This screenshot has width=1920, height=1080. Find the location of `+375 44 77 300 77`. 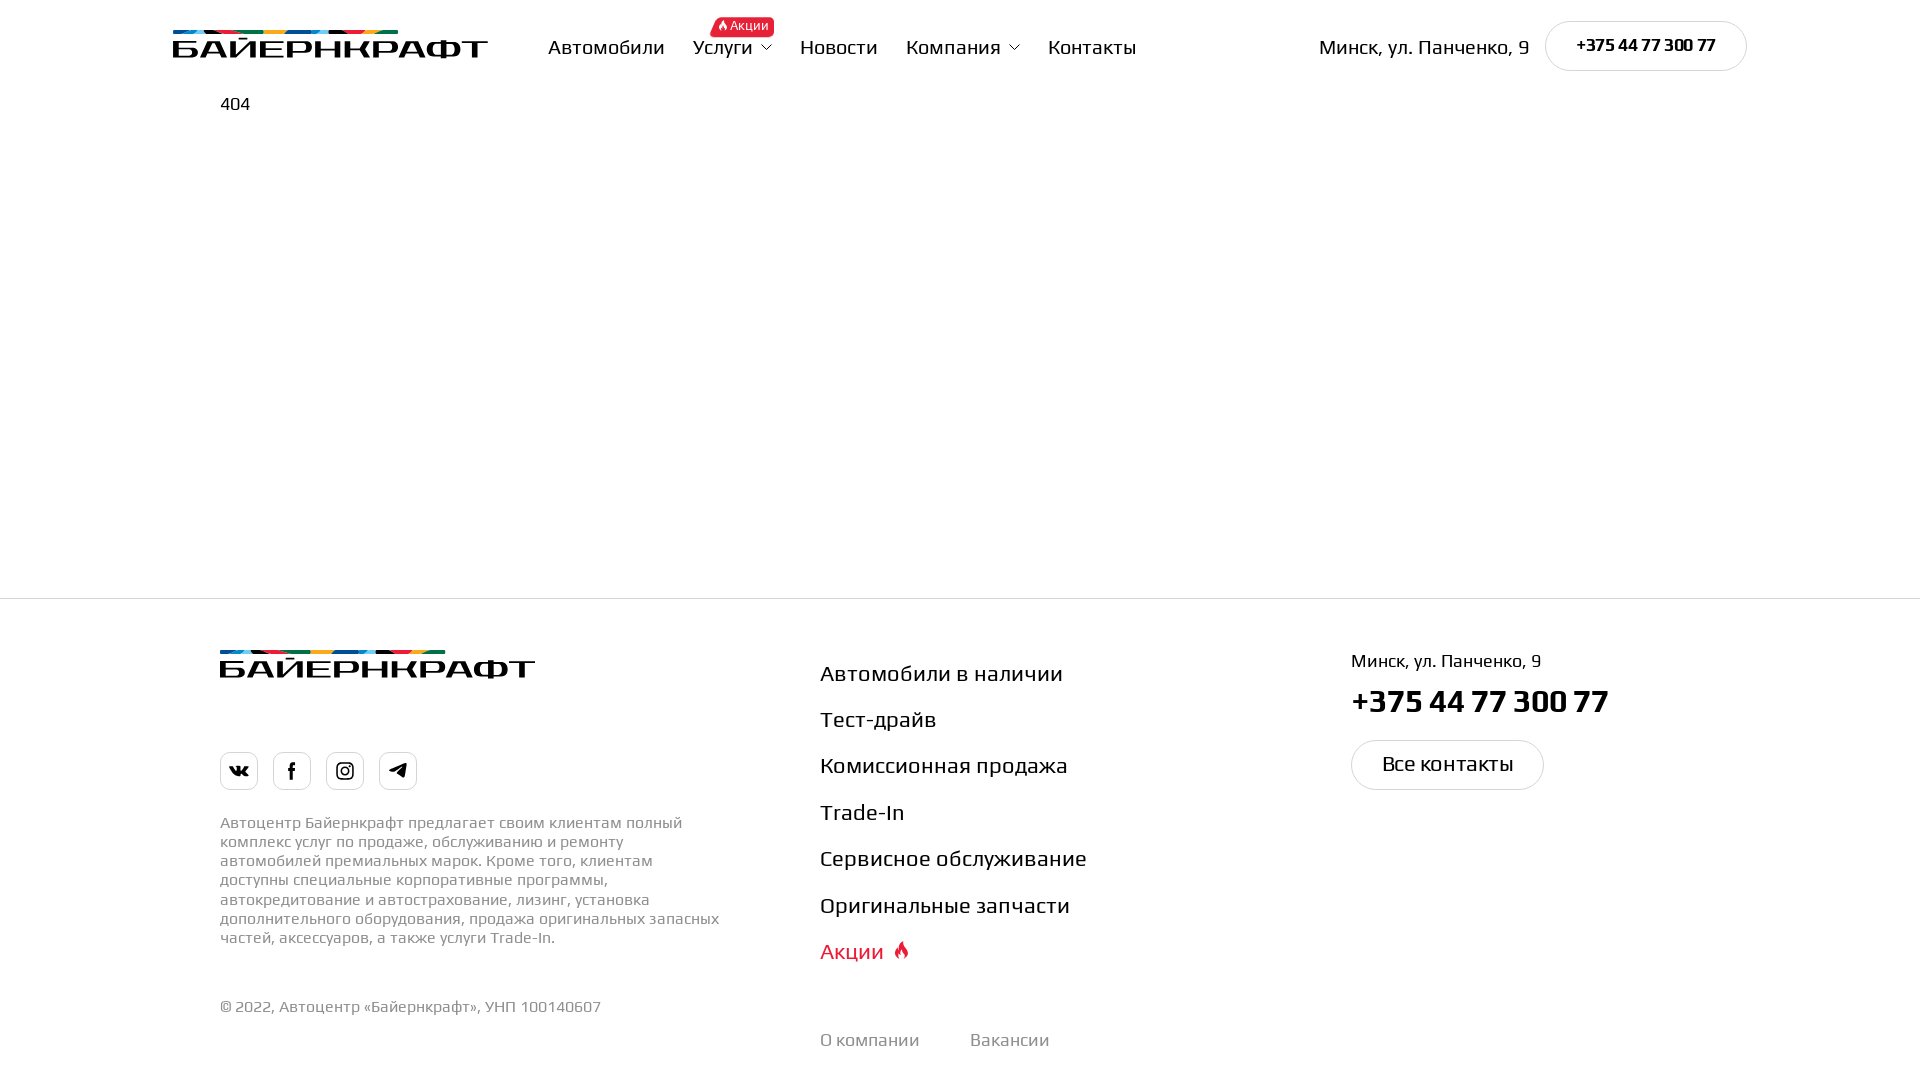

+375 44 77 300 77 is located at coordinates (1646, 46).